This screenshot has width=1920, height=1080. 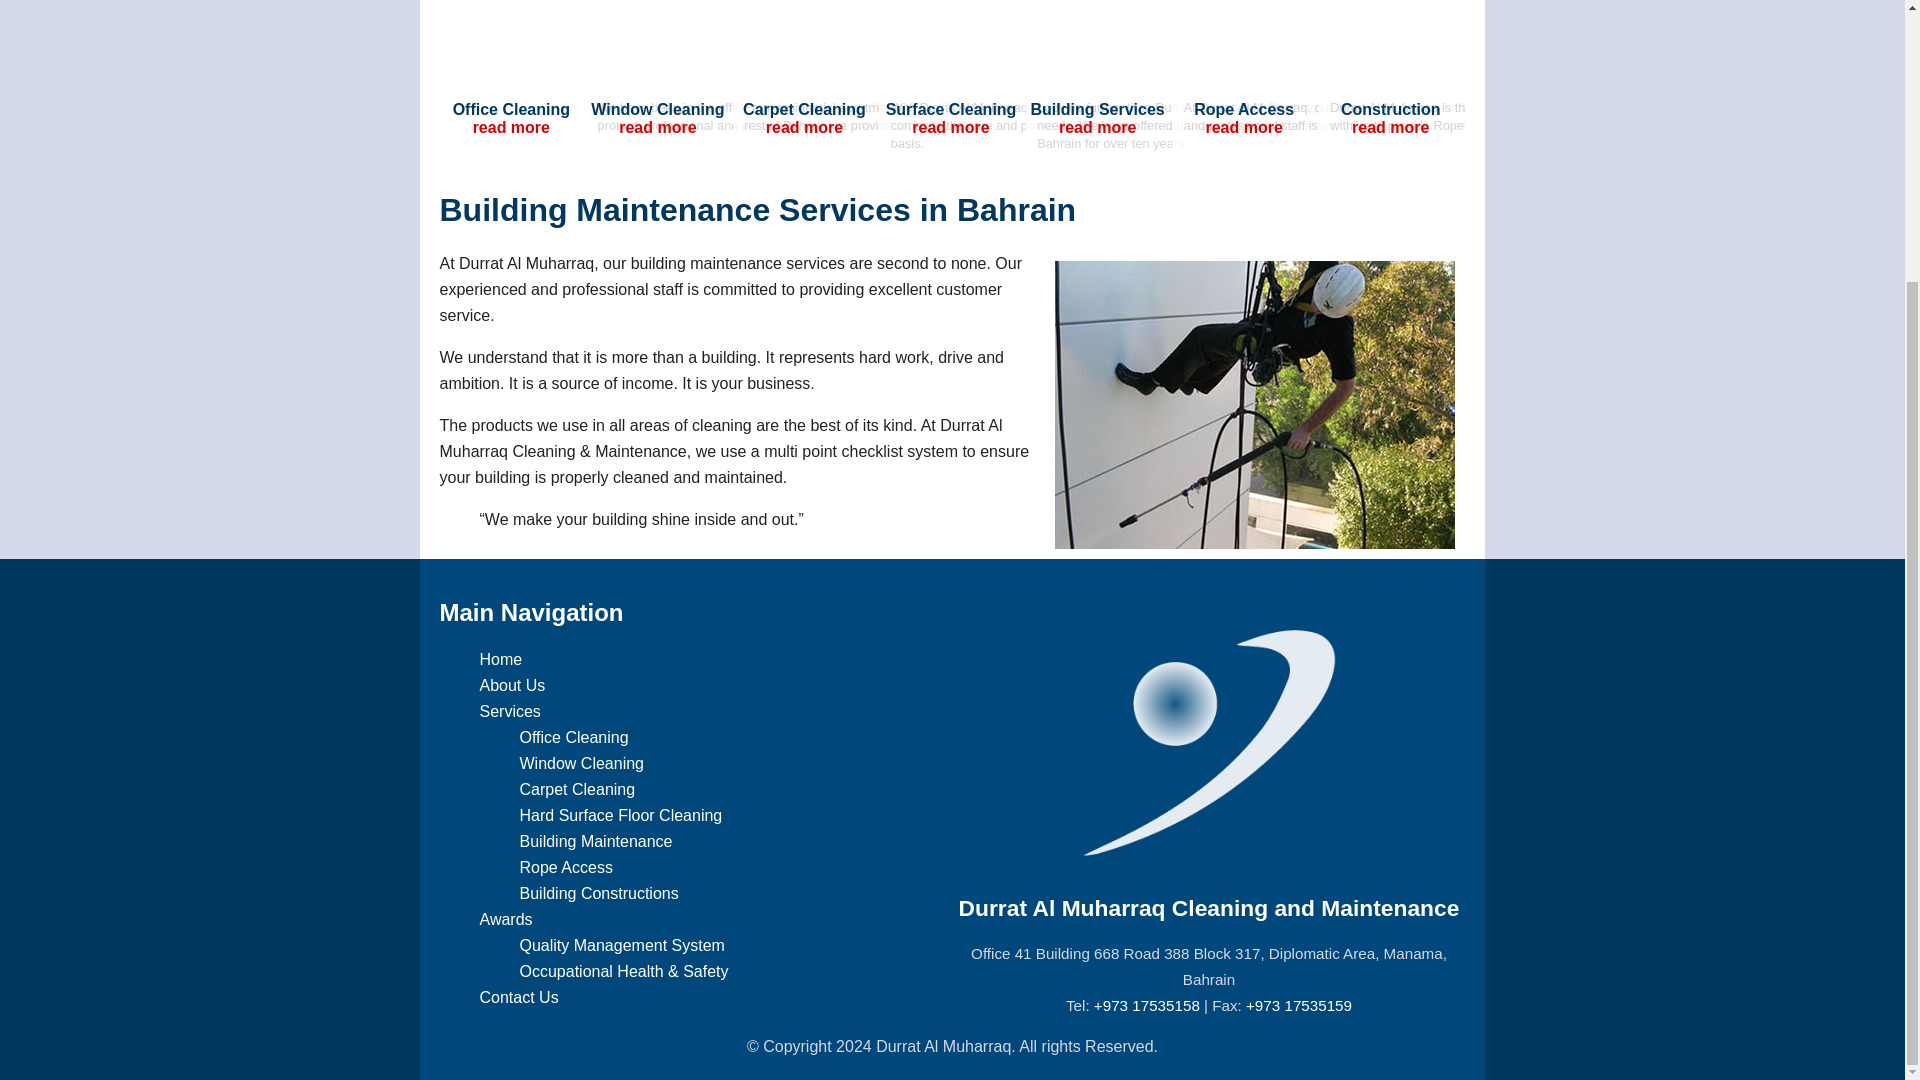 What do you see at coordinates (566, 866) in the screenshot?
I see `Rope Access` at bounding box center [566, 866].